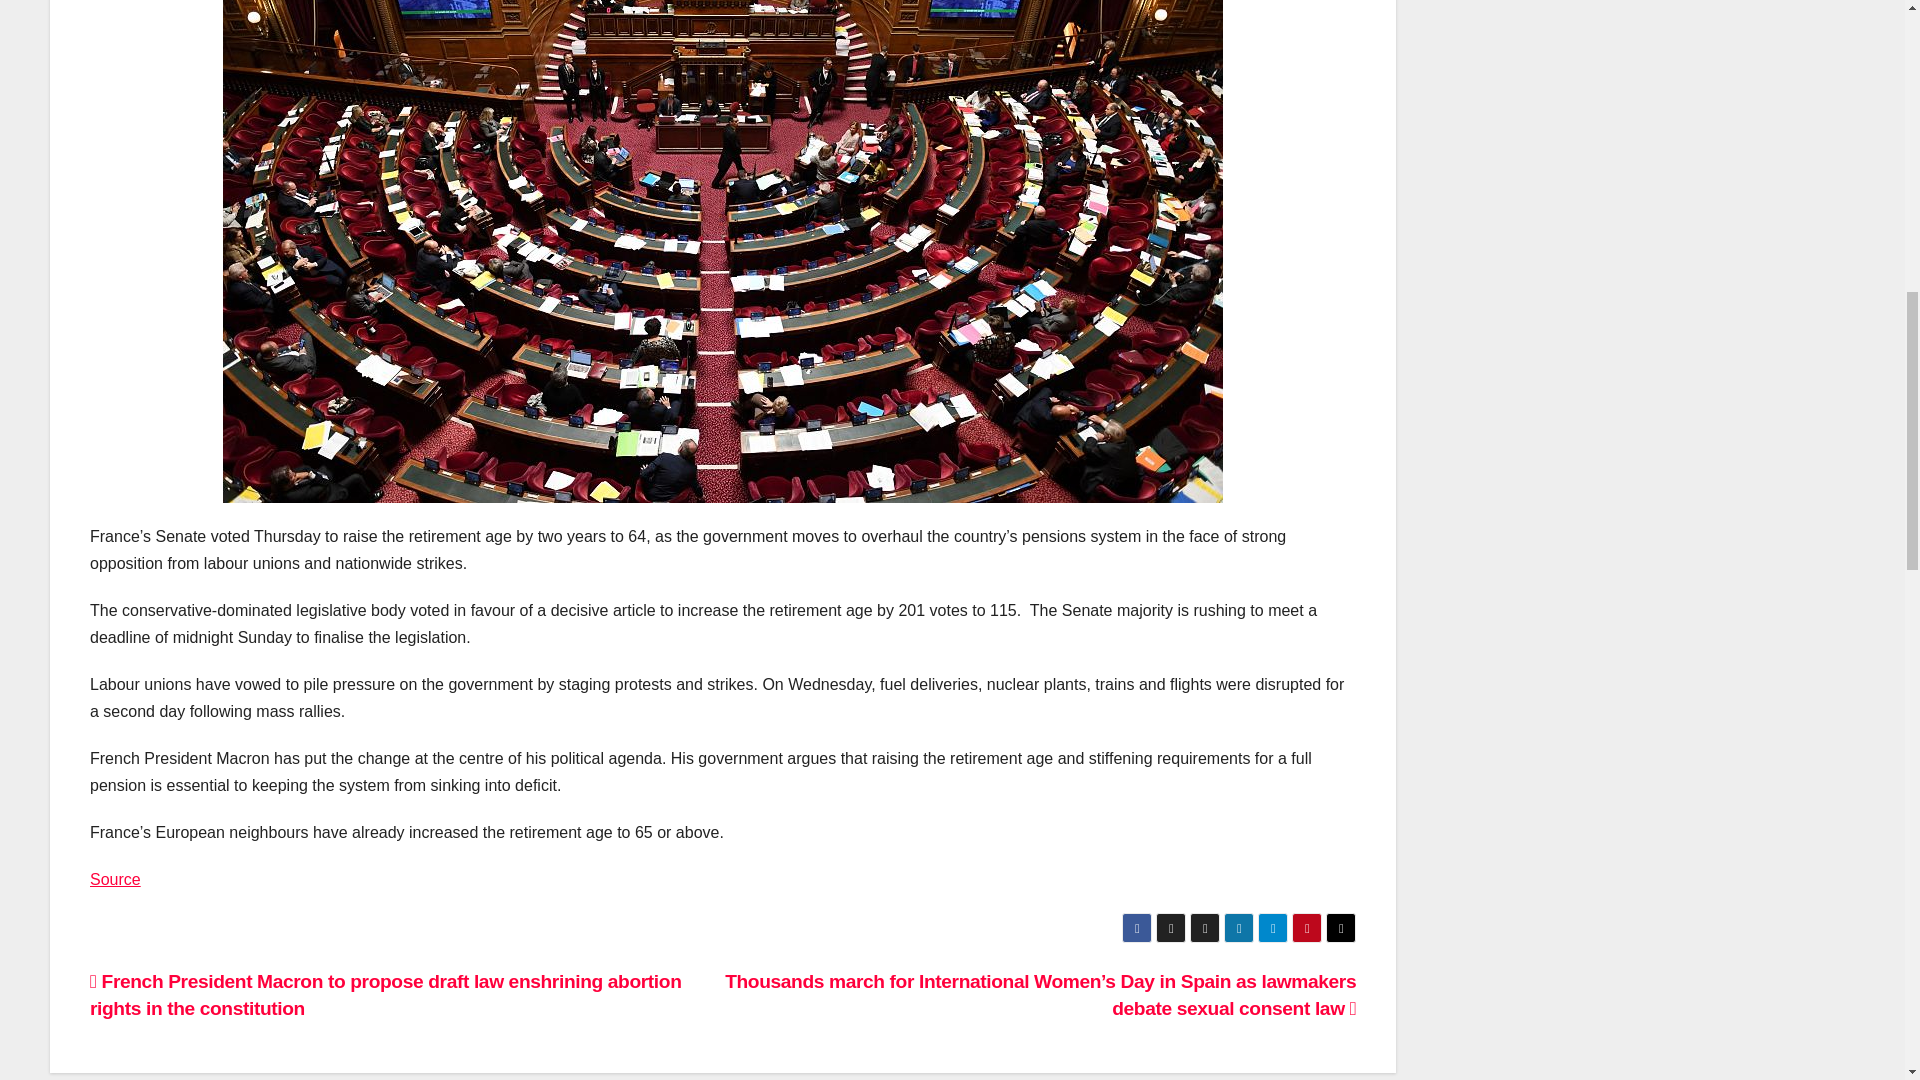  Describe the element at coordinates (115, 878) in the screenshot. I see `Source` at that location.